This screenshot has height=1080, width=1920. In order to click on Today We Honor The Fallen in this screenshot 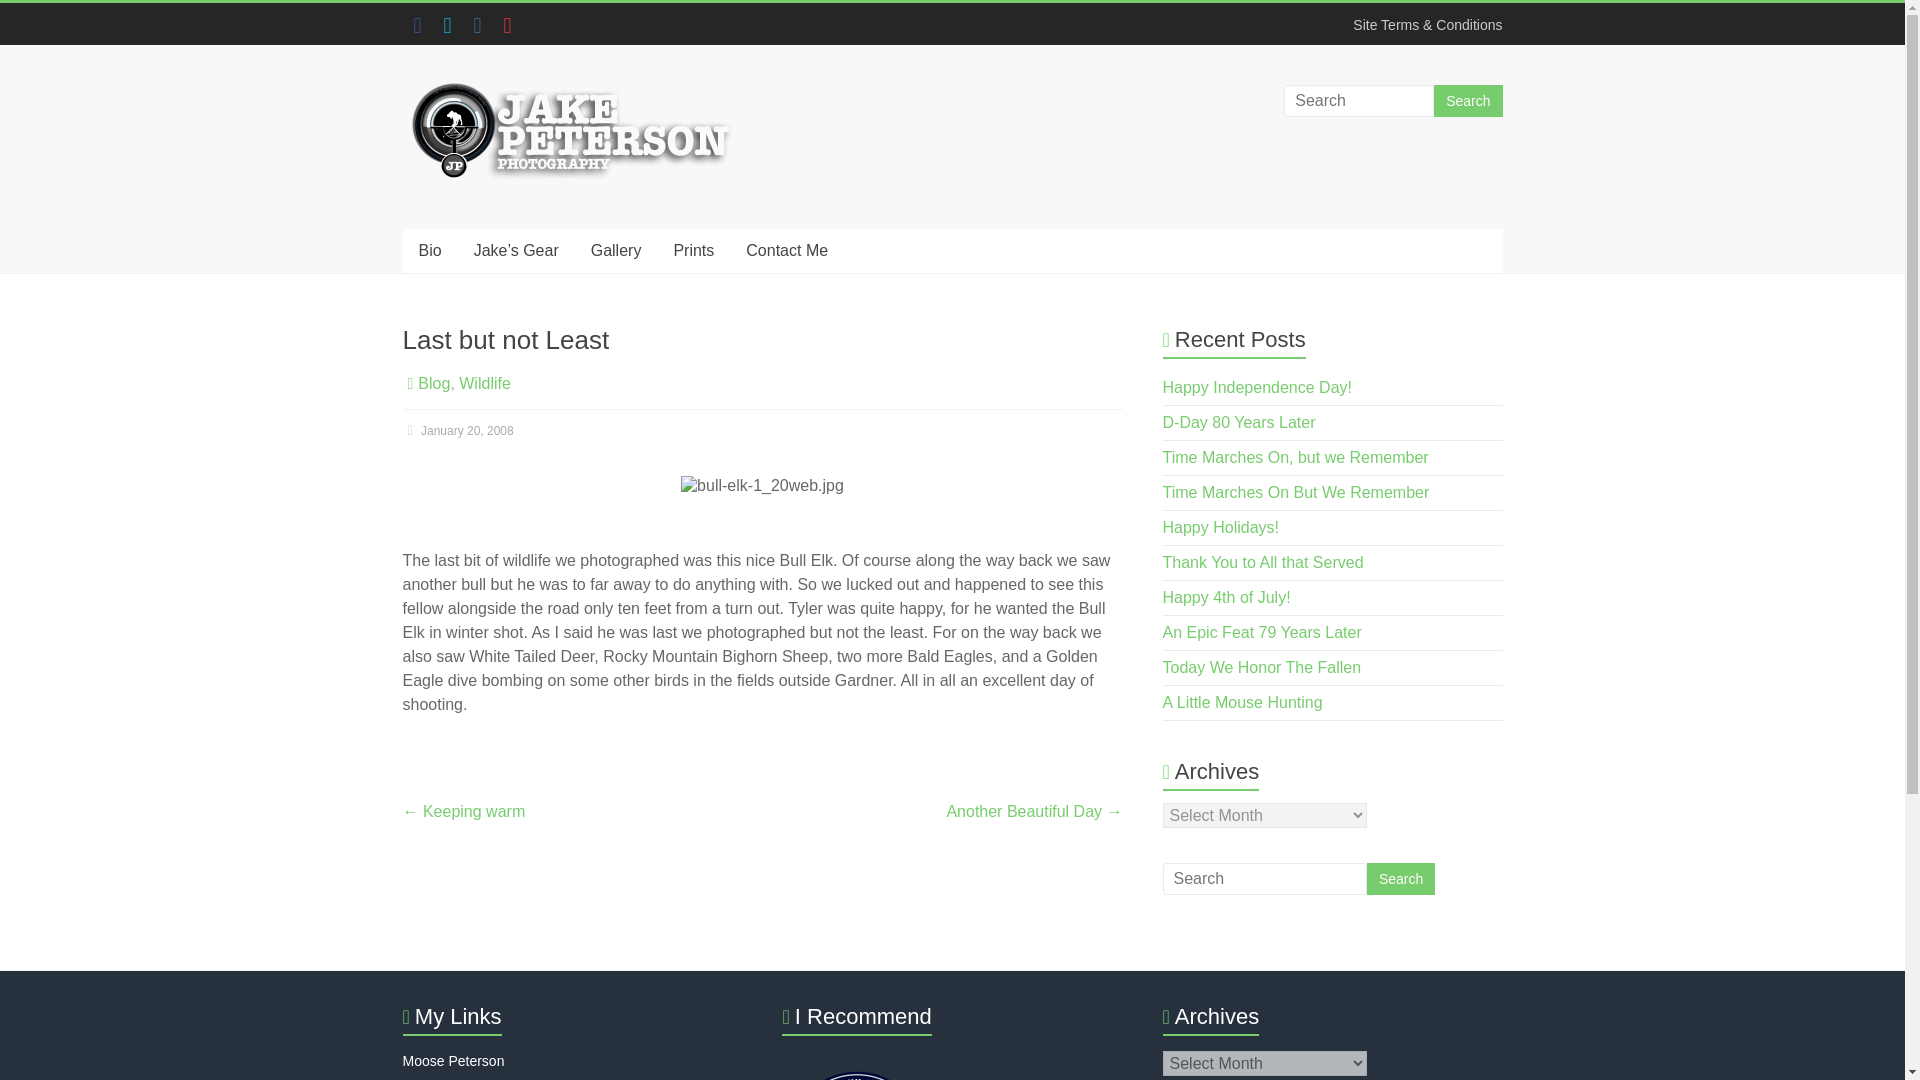, I will do `click(1262, 667)`.